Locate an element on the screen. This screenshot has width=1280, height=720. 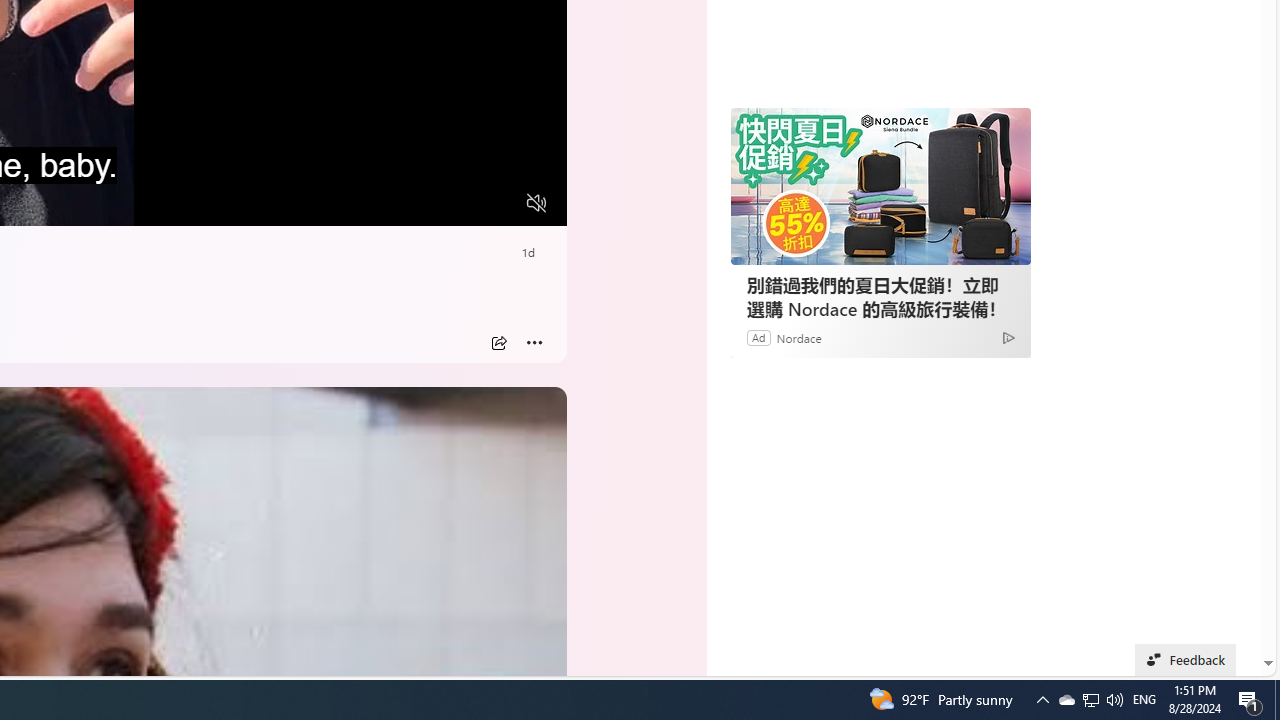
Feedback is located at coordinates (1186, 660).